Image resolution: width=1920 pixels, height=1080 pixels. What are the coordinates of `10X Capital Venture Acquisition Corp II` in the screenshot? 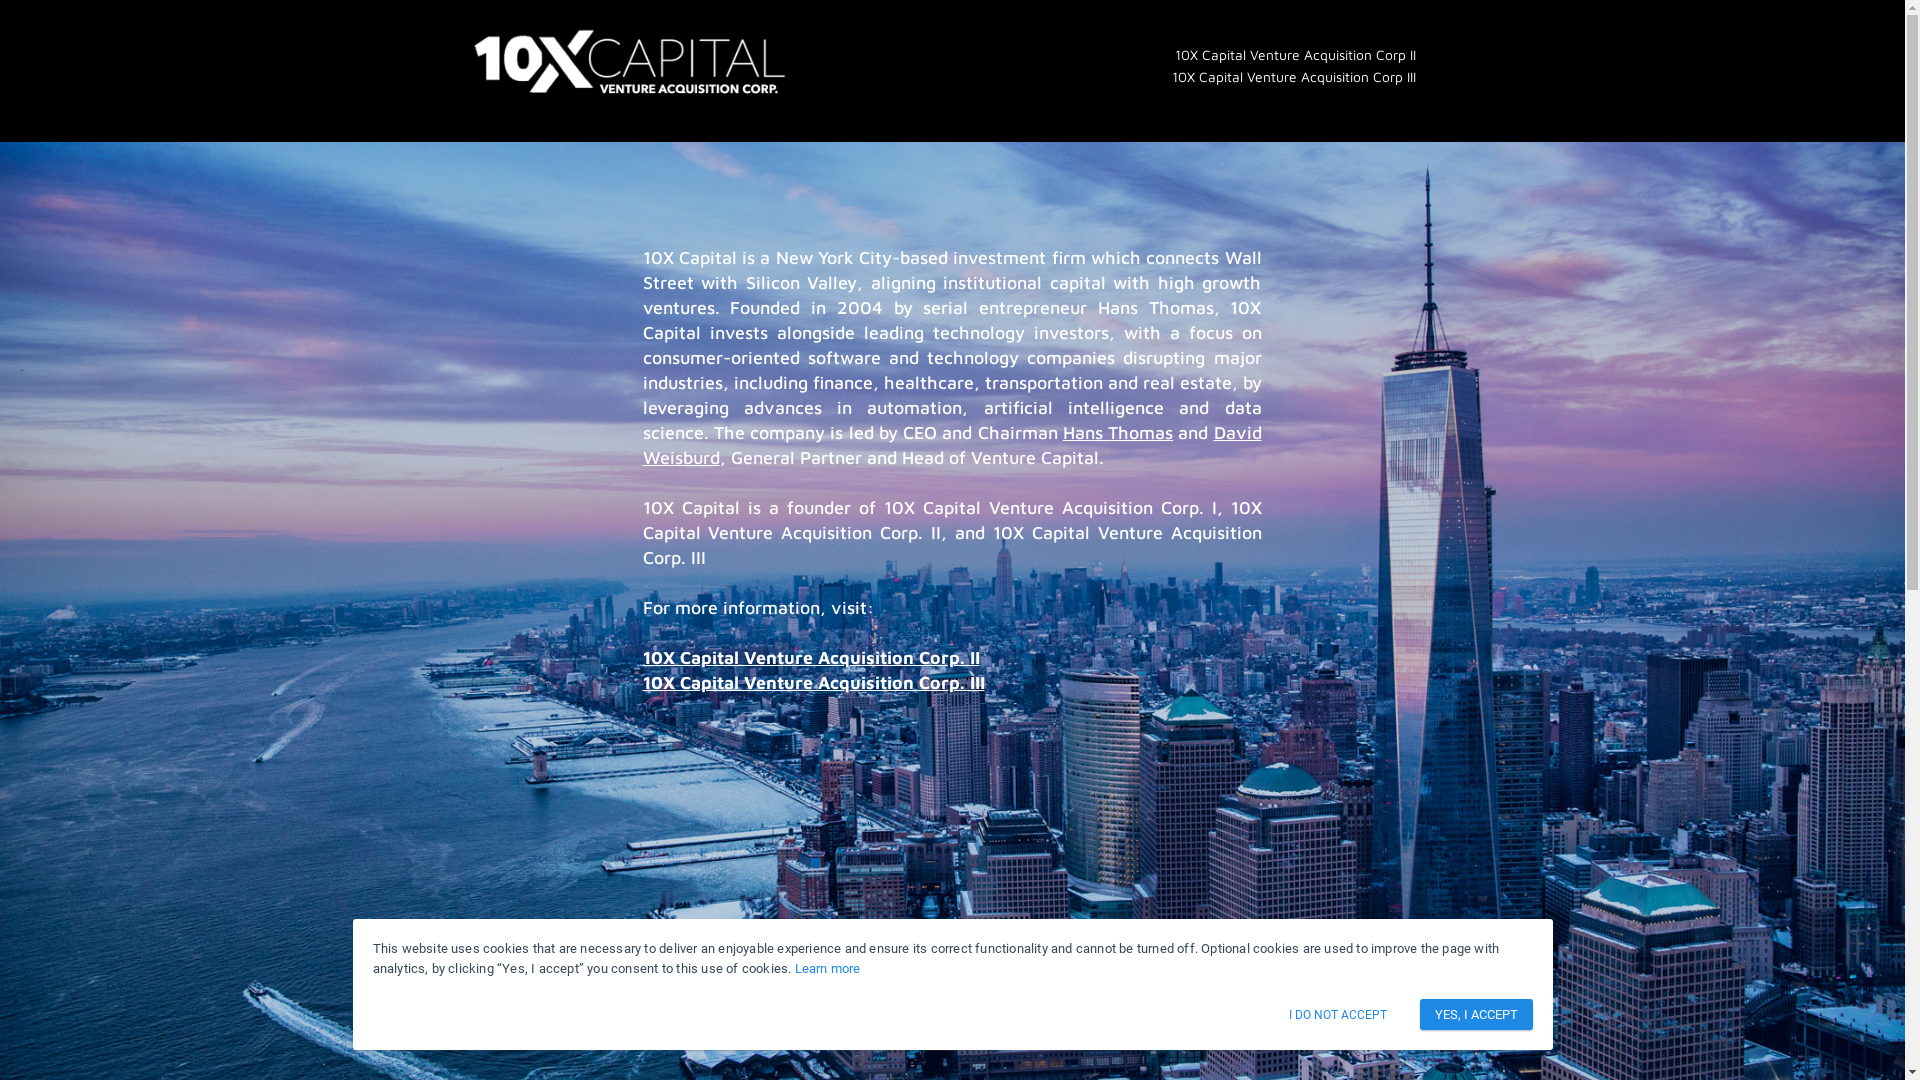 It's located at (1294, 55).